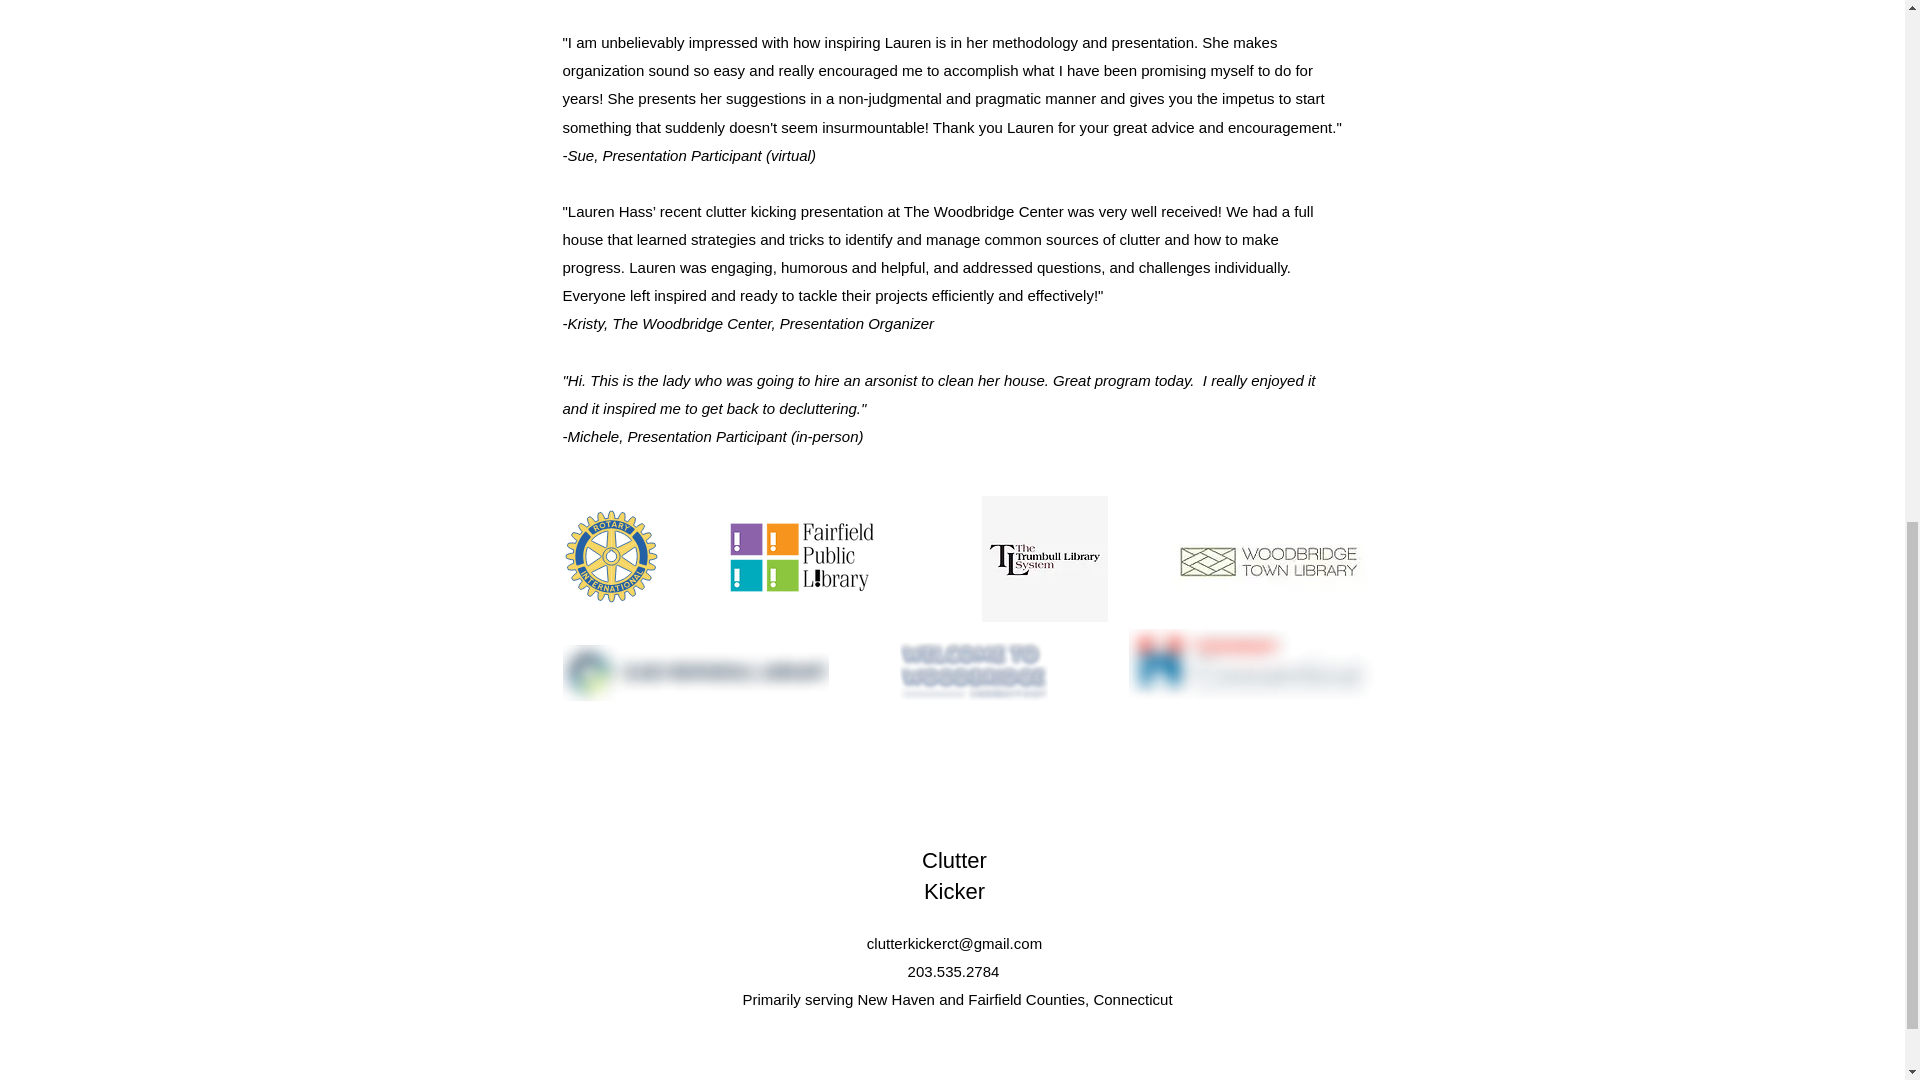 This screenshot has width=1920, height=1080. Describe the element at coordinates (1268, 561) in the screenshot. I see `woodbridge library.jpg` at that location.